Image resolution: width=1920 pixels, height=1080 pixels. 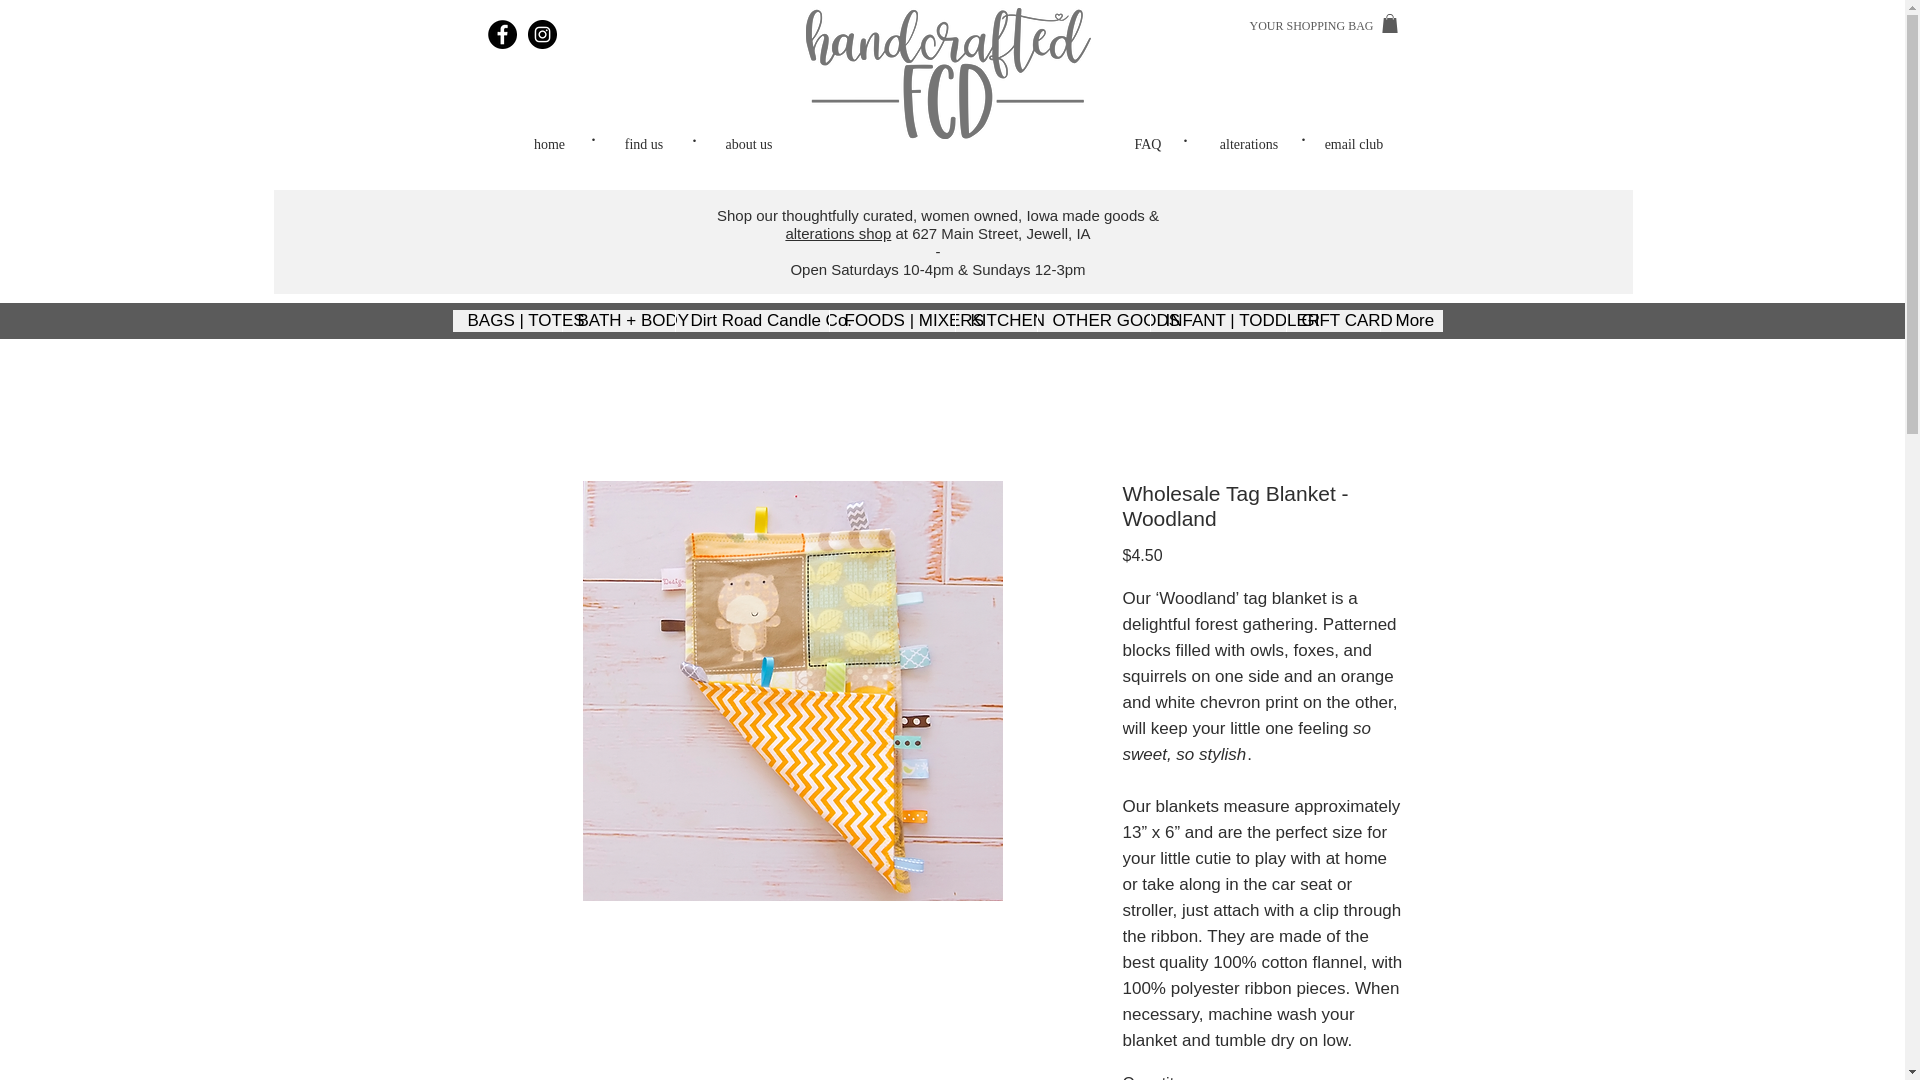 I want to click on email club, so click(x=1354, y=144).